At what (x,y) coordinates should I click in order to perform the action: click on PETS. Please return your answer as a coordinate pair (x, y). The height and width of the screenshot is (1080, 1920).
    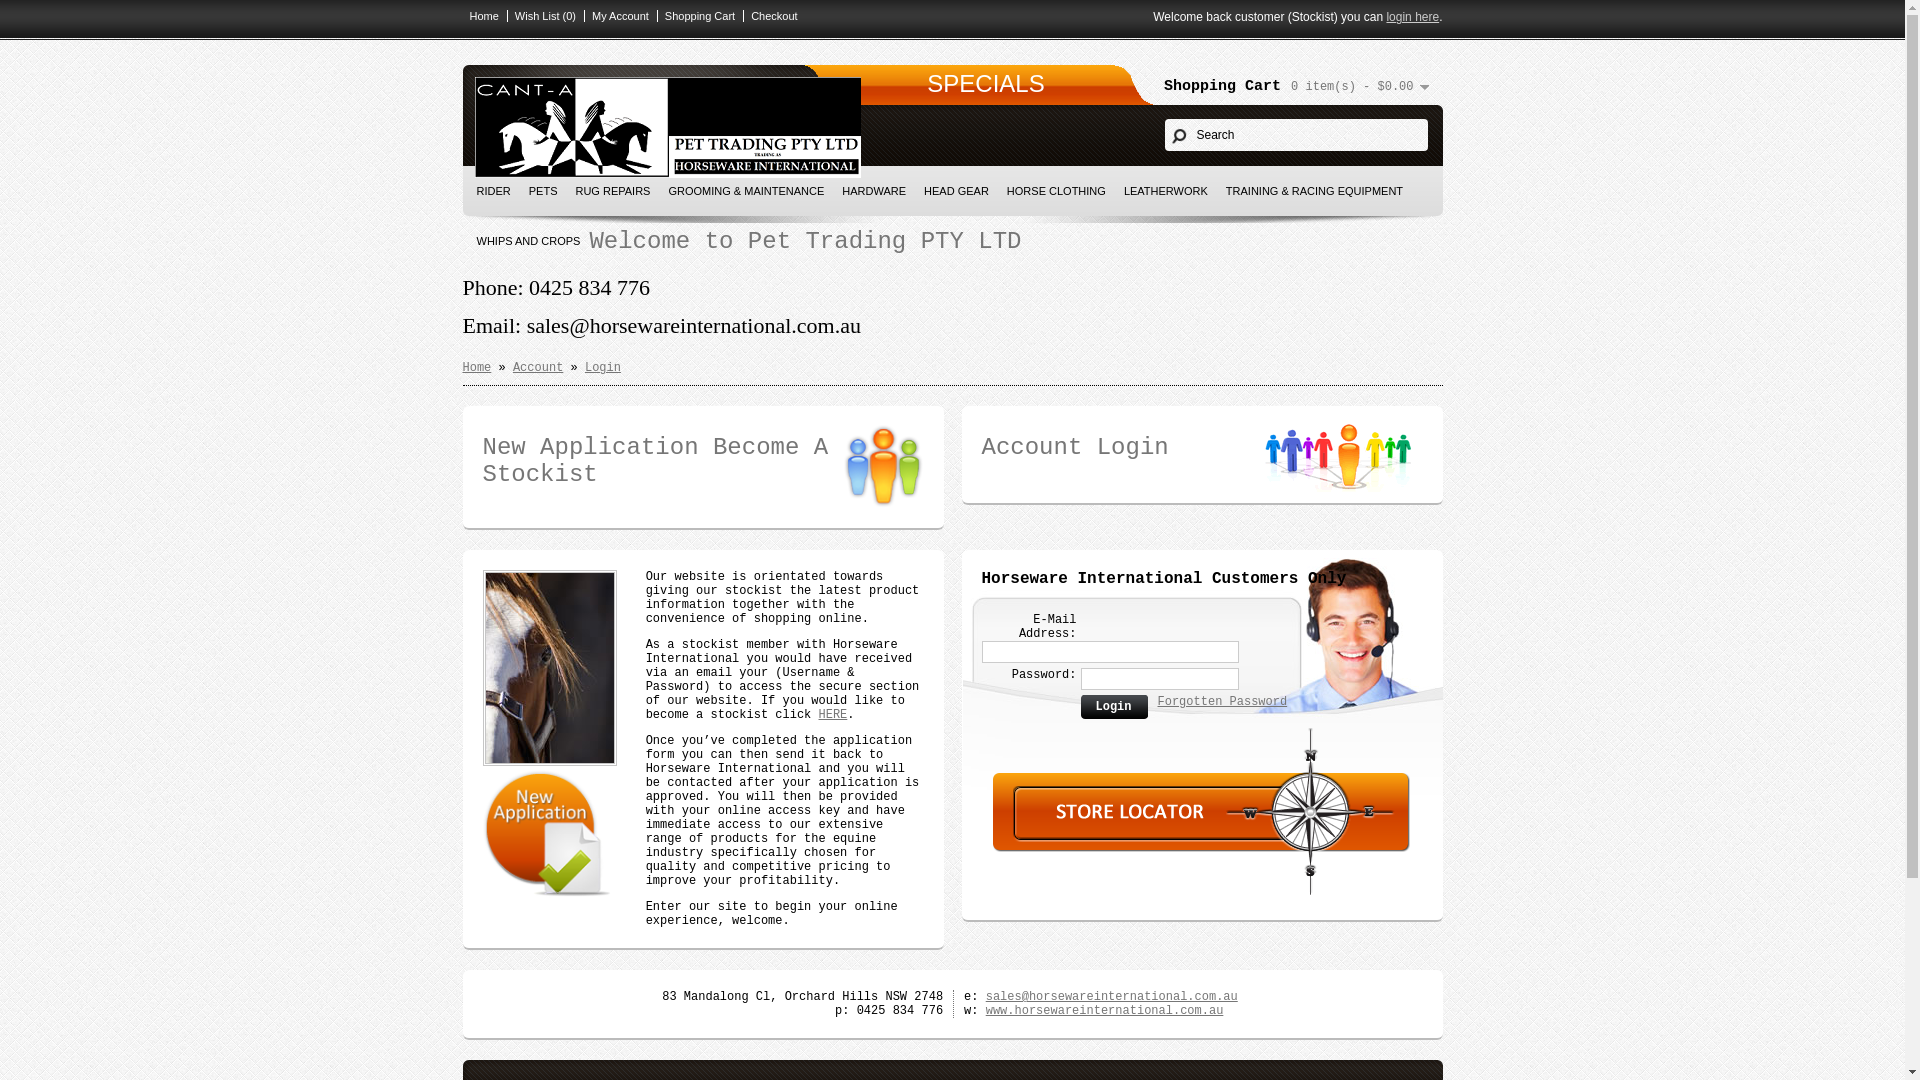
    Looking at the image, I should click on (544, 191).